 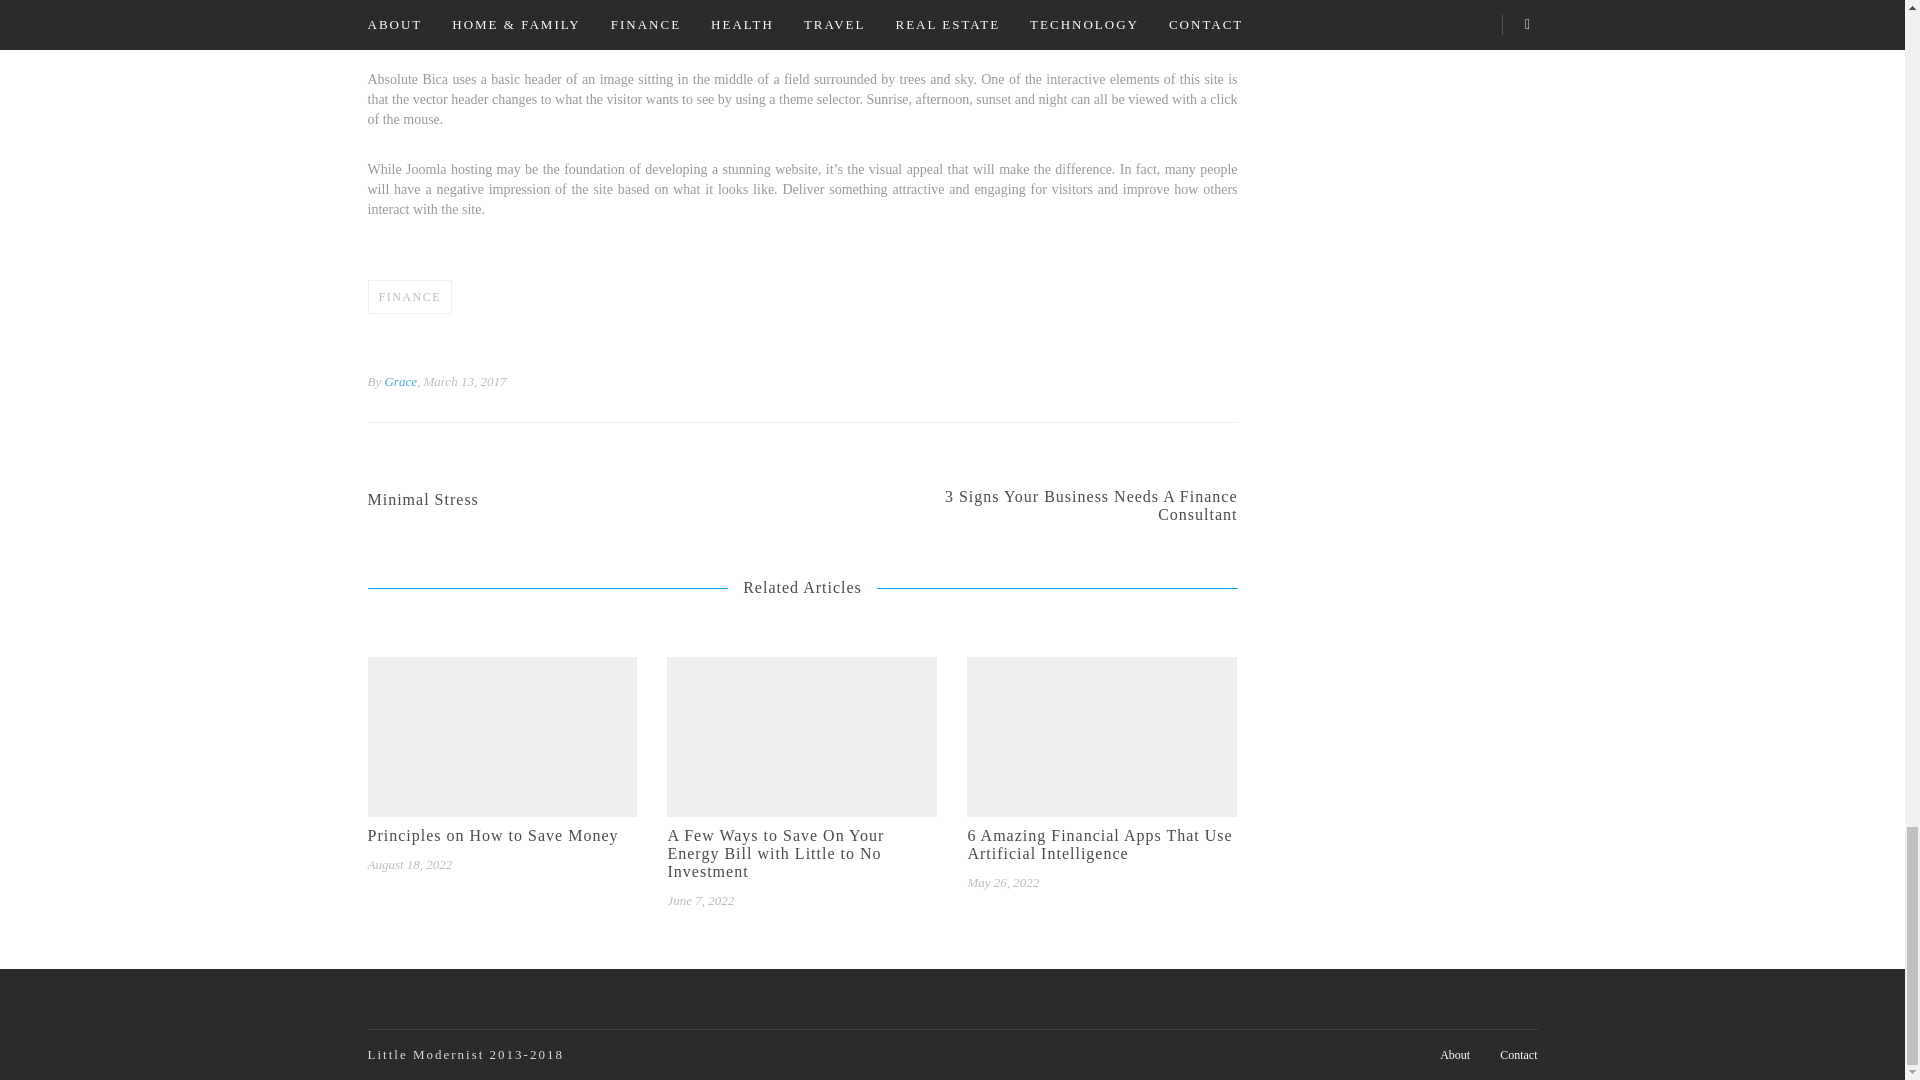 What do you see at coordinates (410, 296) in the screenshot?
I see `FINANCE` at bounding box center [410, 296].